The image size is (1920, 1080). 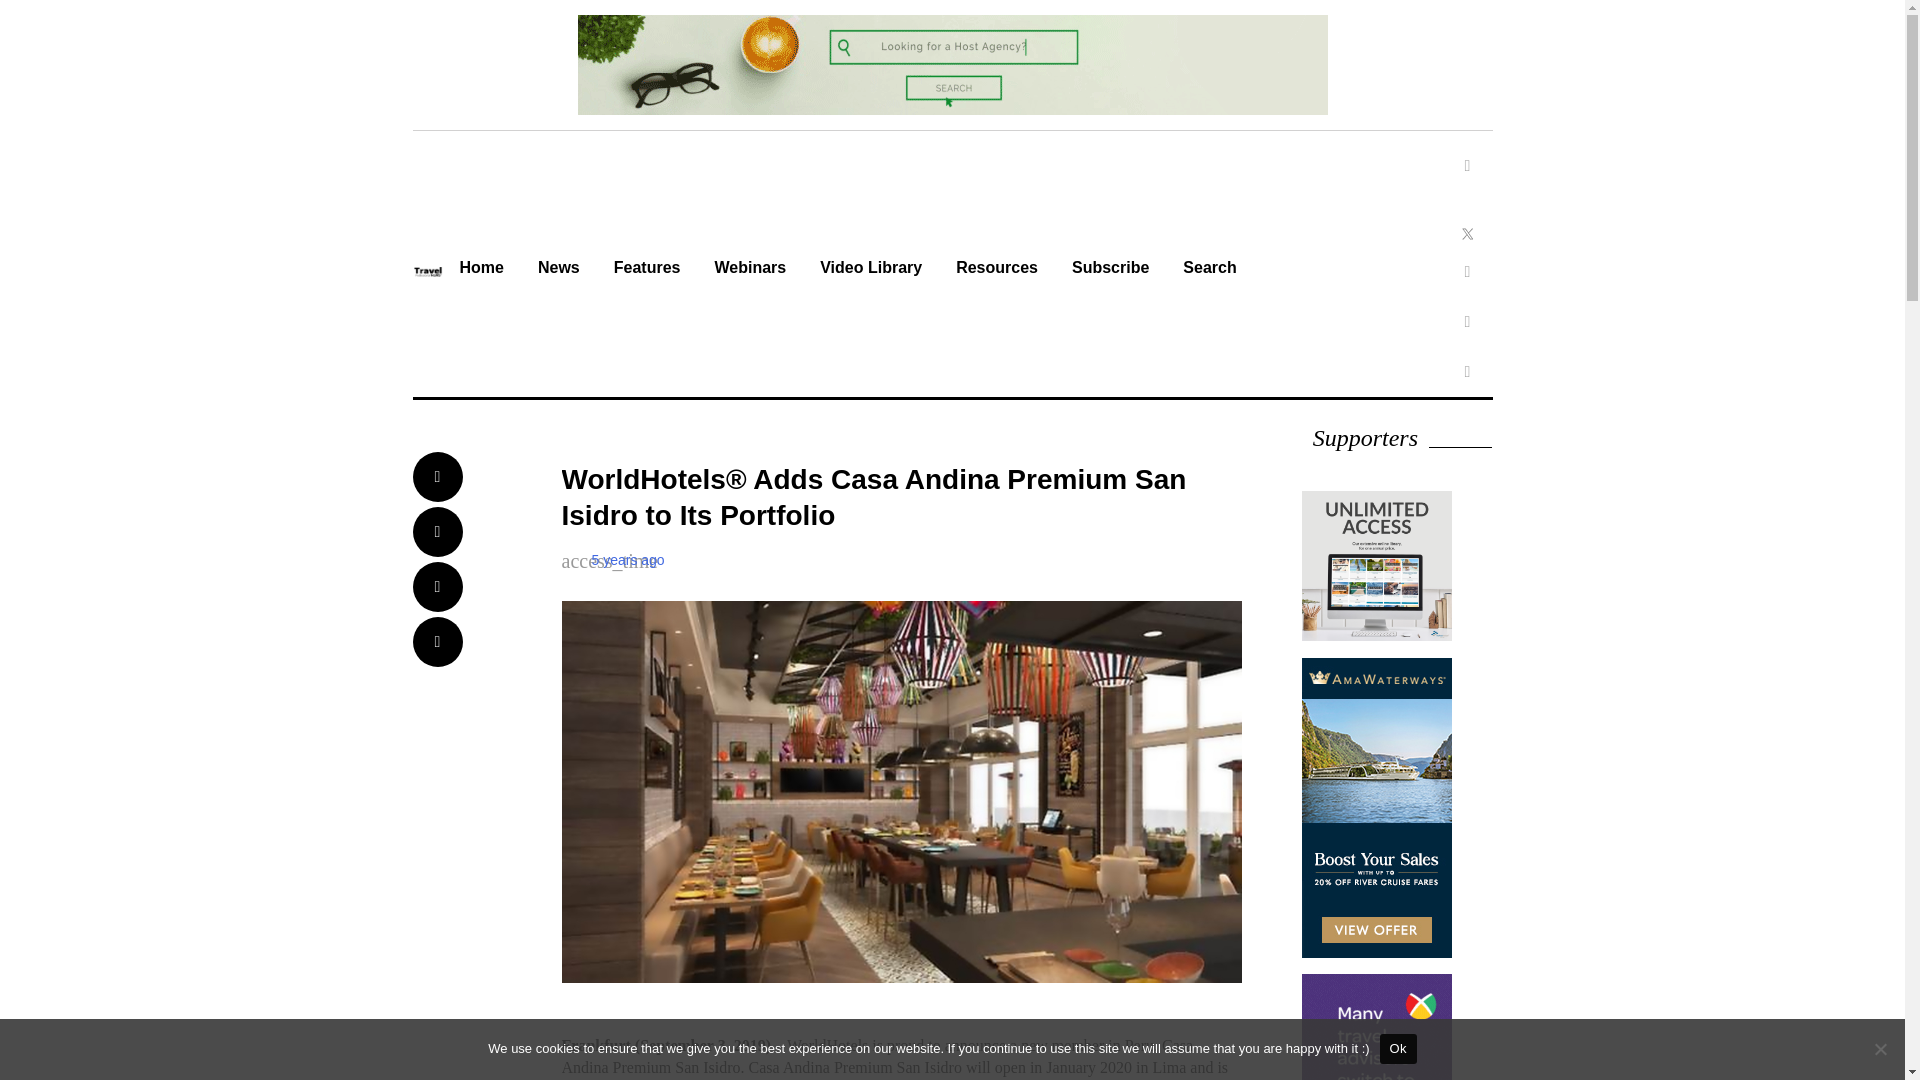 What do you see at coordinates (437, 586) in the screenshot?
I see `Share on LinkedIn` at bounding box center [437, 586].